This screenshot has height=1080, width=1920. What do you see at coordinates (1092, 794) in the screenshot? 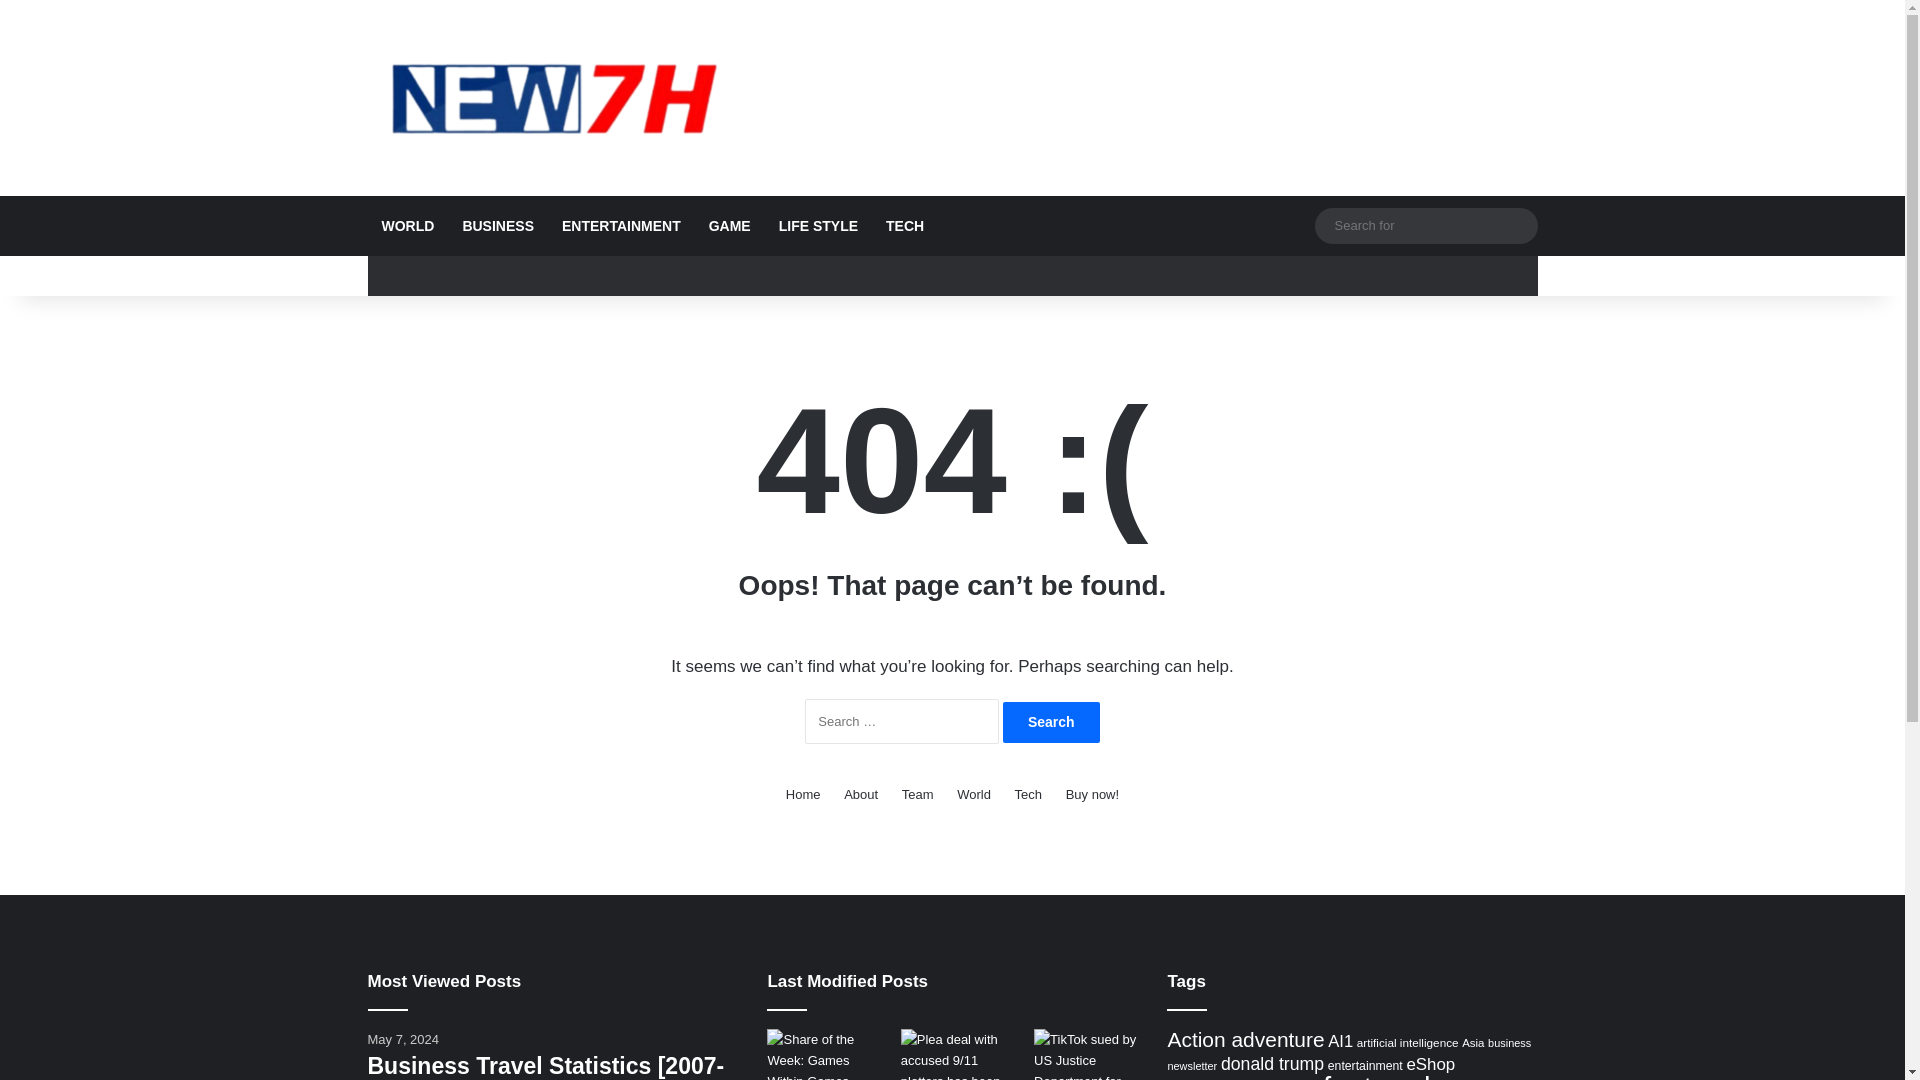
I see `Buy now!` at bounding box center [1092, 794].